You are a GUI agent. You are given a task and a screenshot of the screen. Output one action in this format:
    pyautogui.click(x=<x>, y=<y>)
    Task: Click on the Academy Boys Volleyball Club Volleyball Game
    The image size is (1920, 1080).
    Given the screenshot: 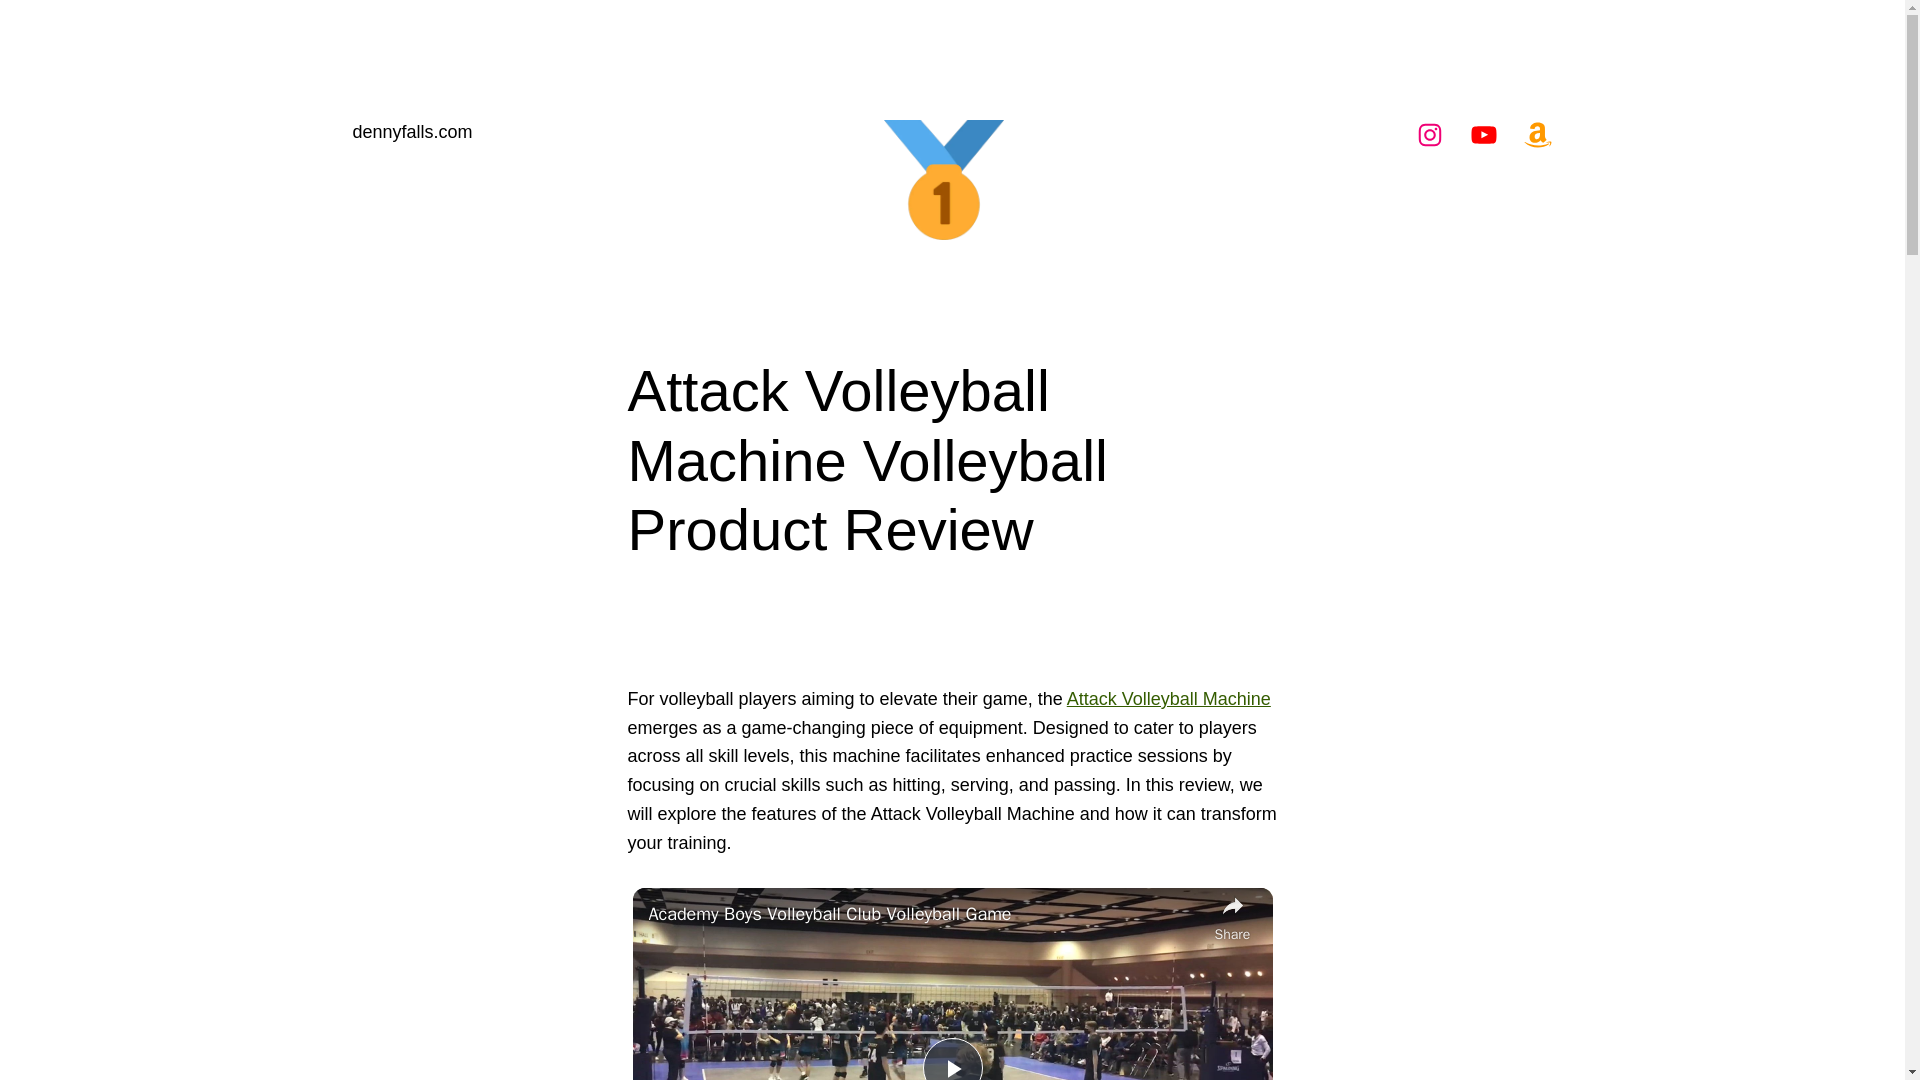 What is the action you would take?
    pyautogui.click(x=926, y=914)
    